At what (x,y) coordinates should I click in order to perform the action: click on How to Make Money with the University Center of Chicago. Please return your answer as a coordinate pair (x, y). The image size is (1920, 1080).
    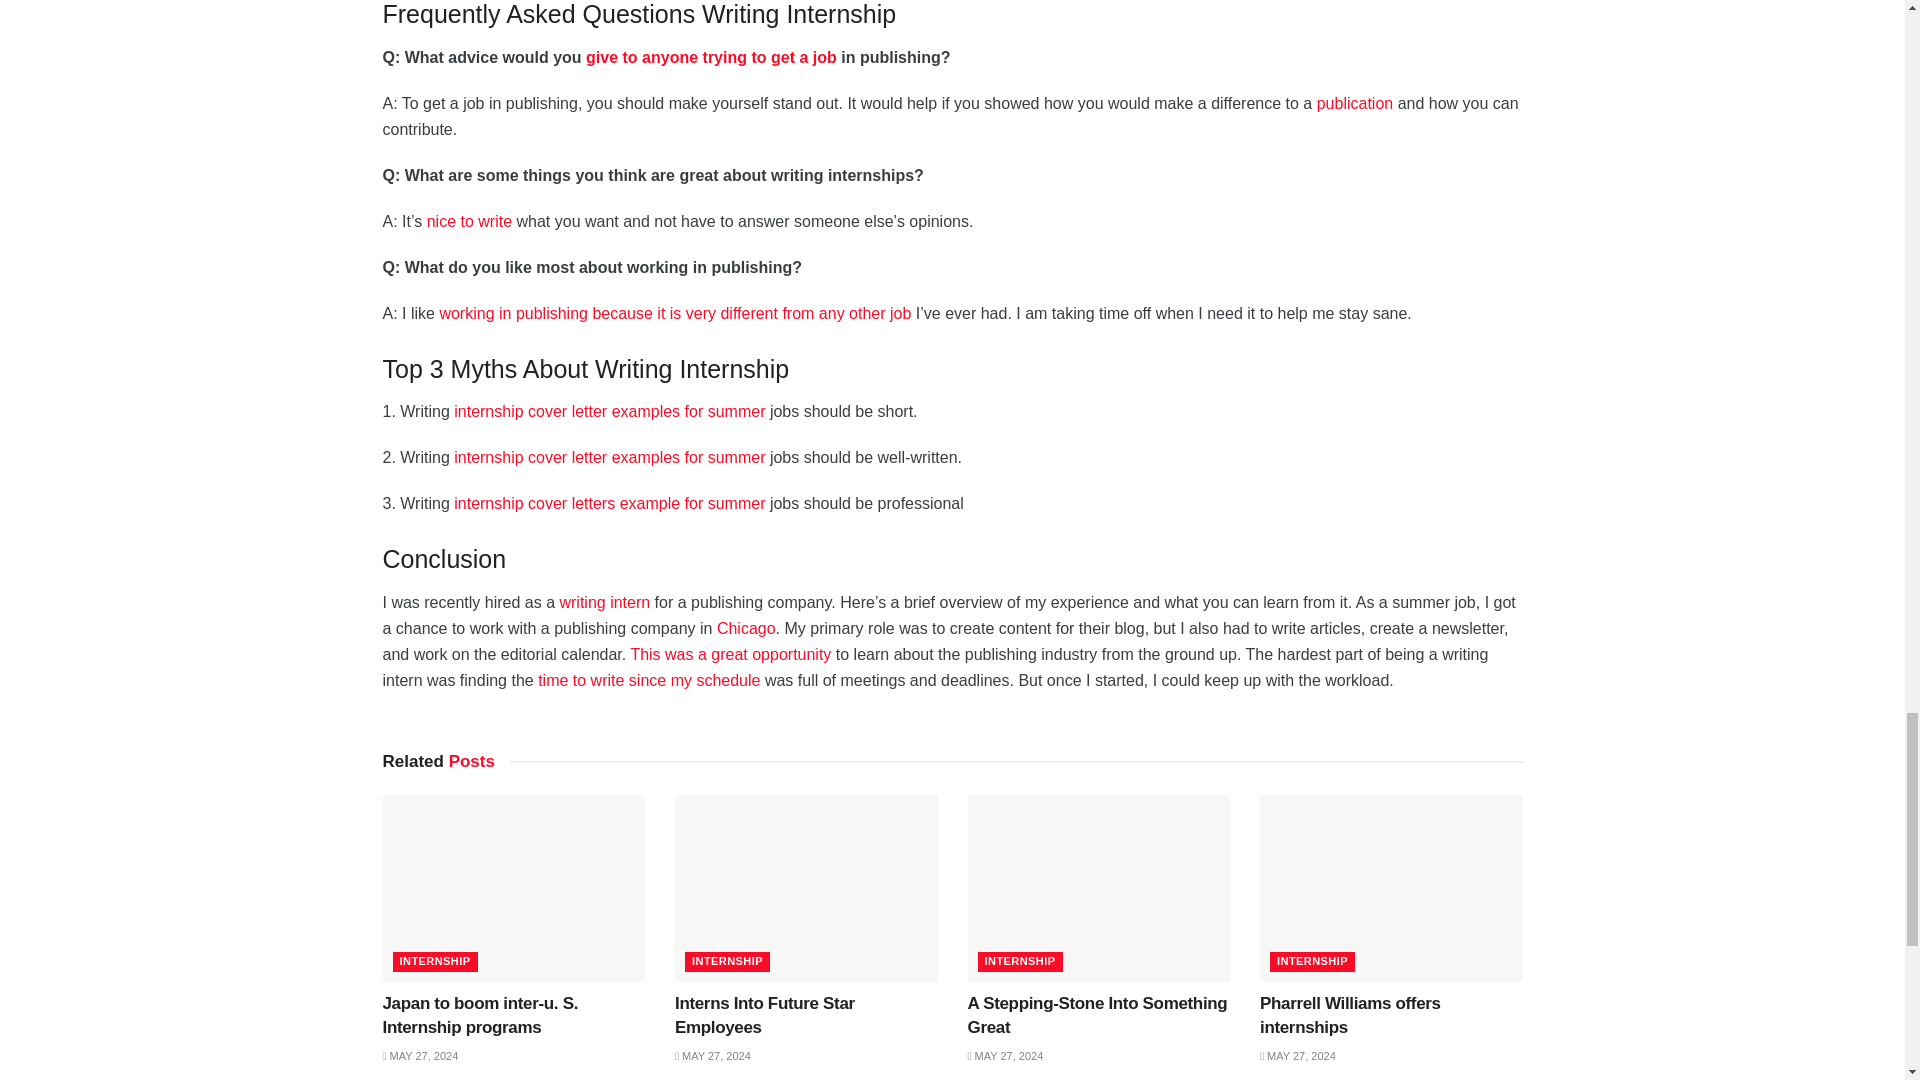
    Looking at the image, I should click on (746, 628).